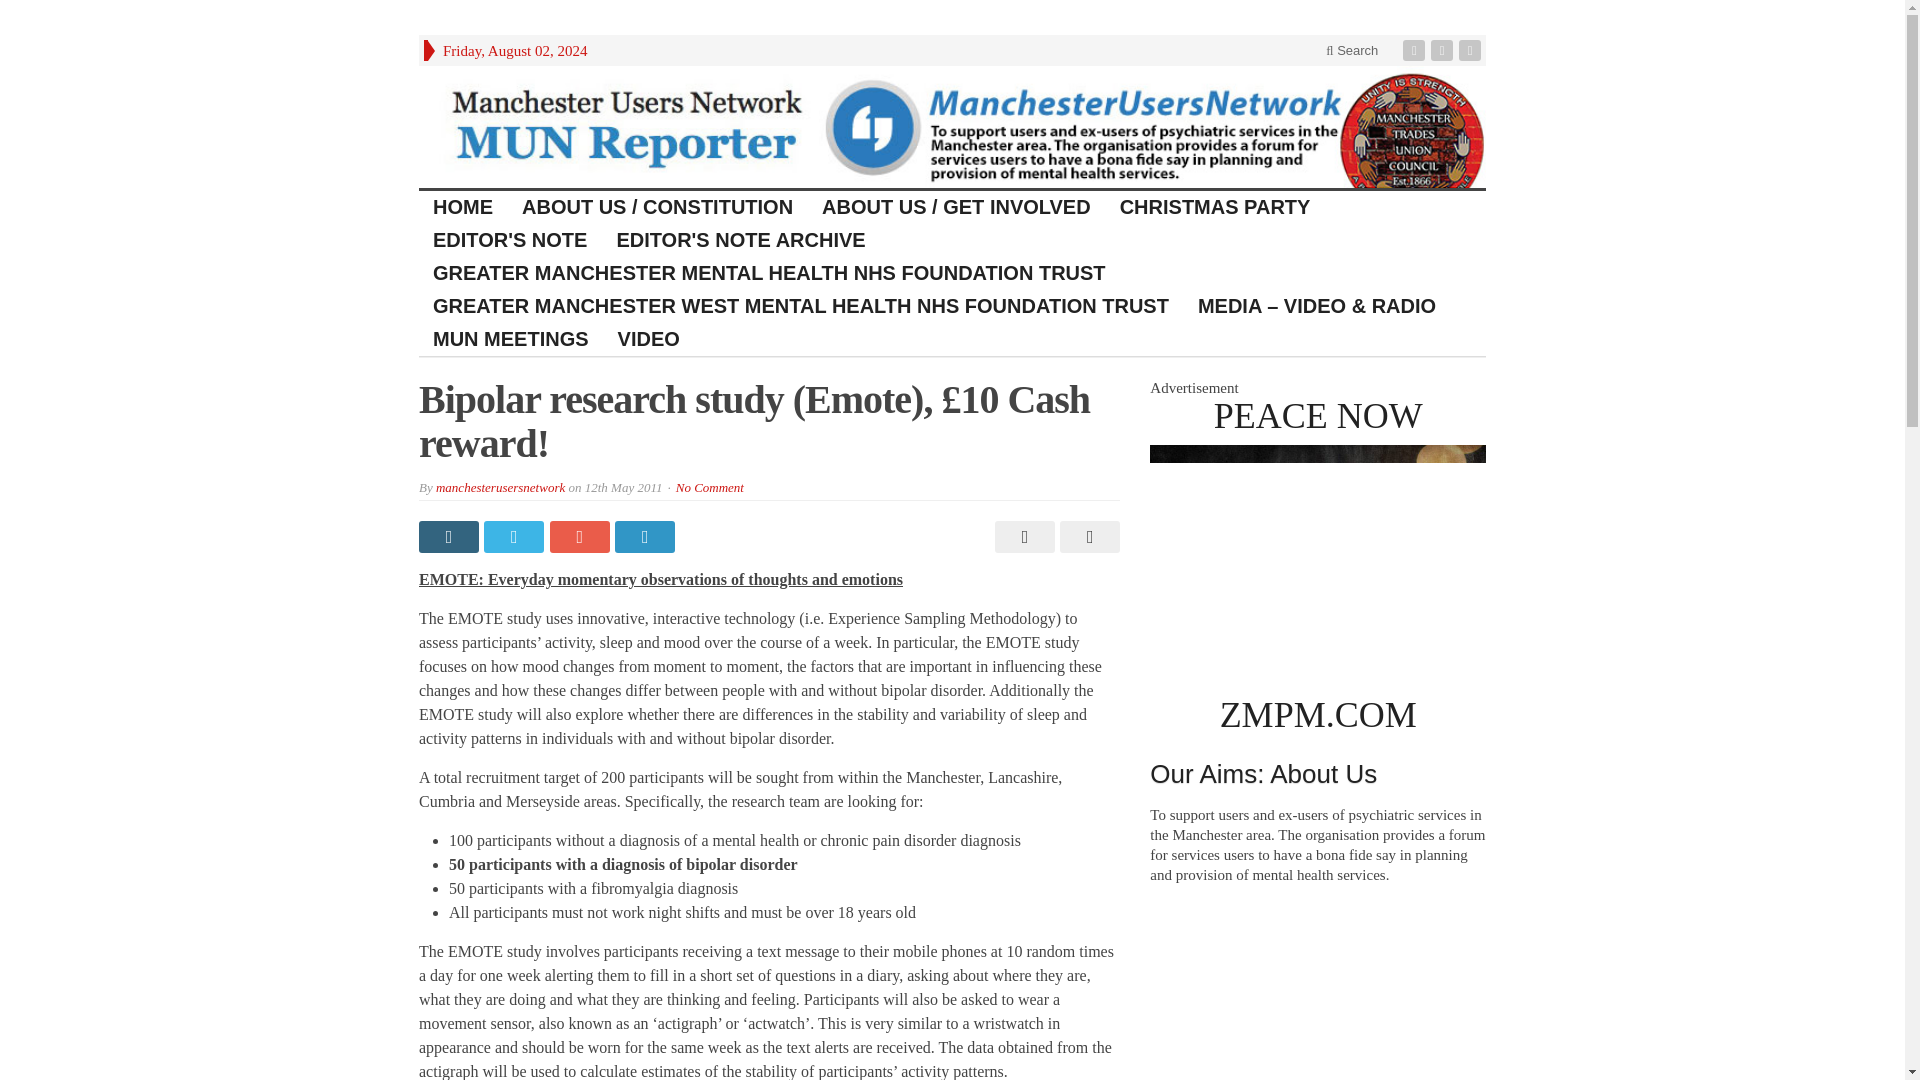  What do you see at coordinates (1416, 50) in the screenshot?
I see `Facebook` at bounding box center [1416, 50].